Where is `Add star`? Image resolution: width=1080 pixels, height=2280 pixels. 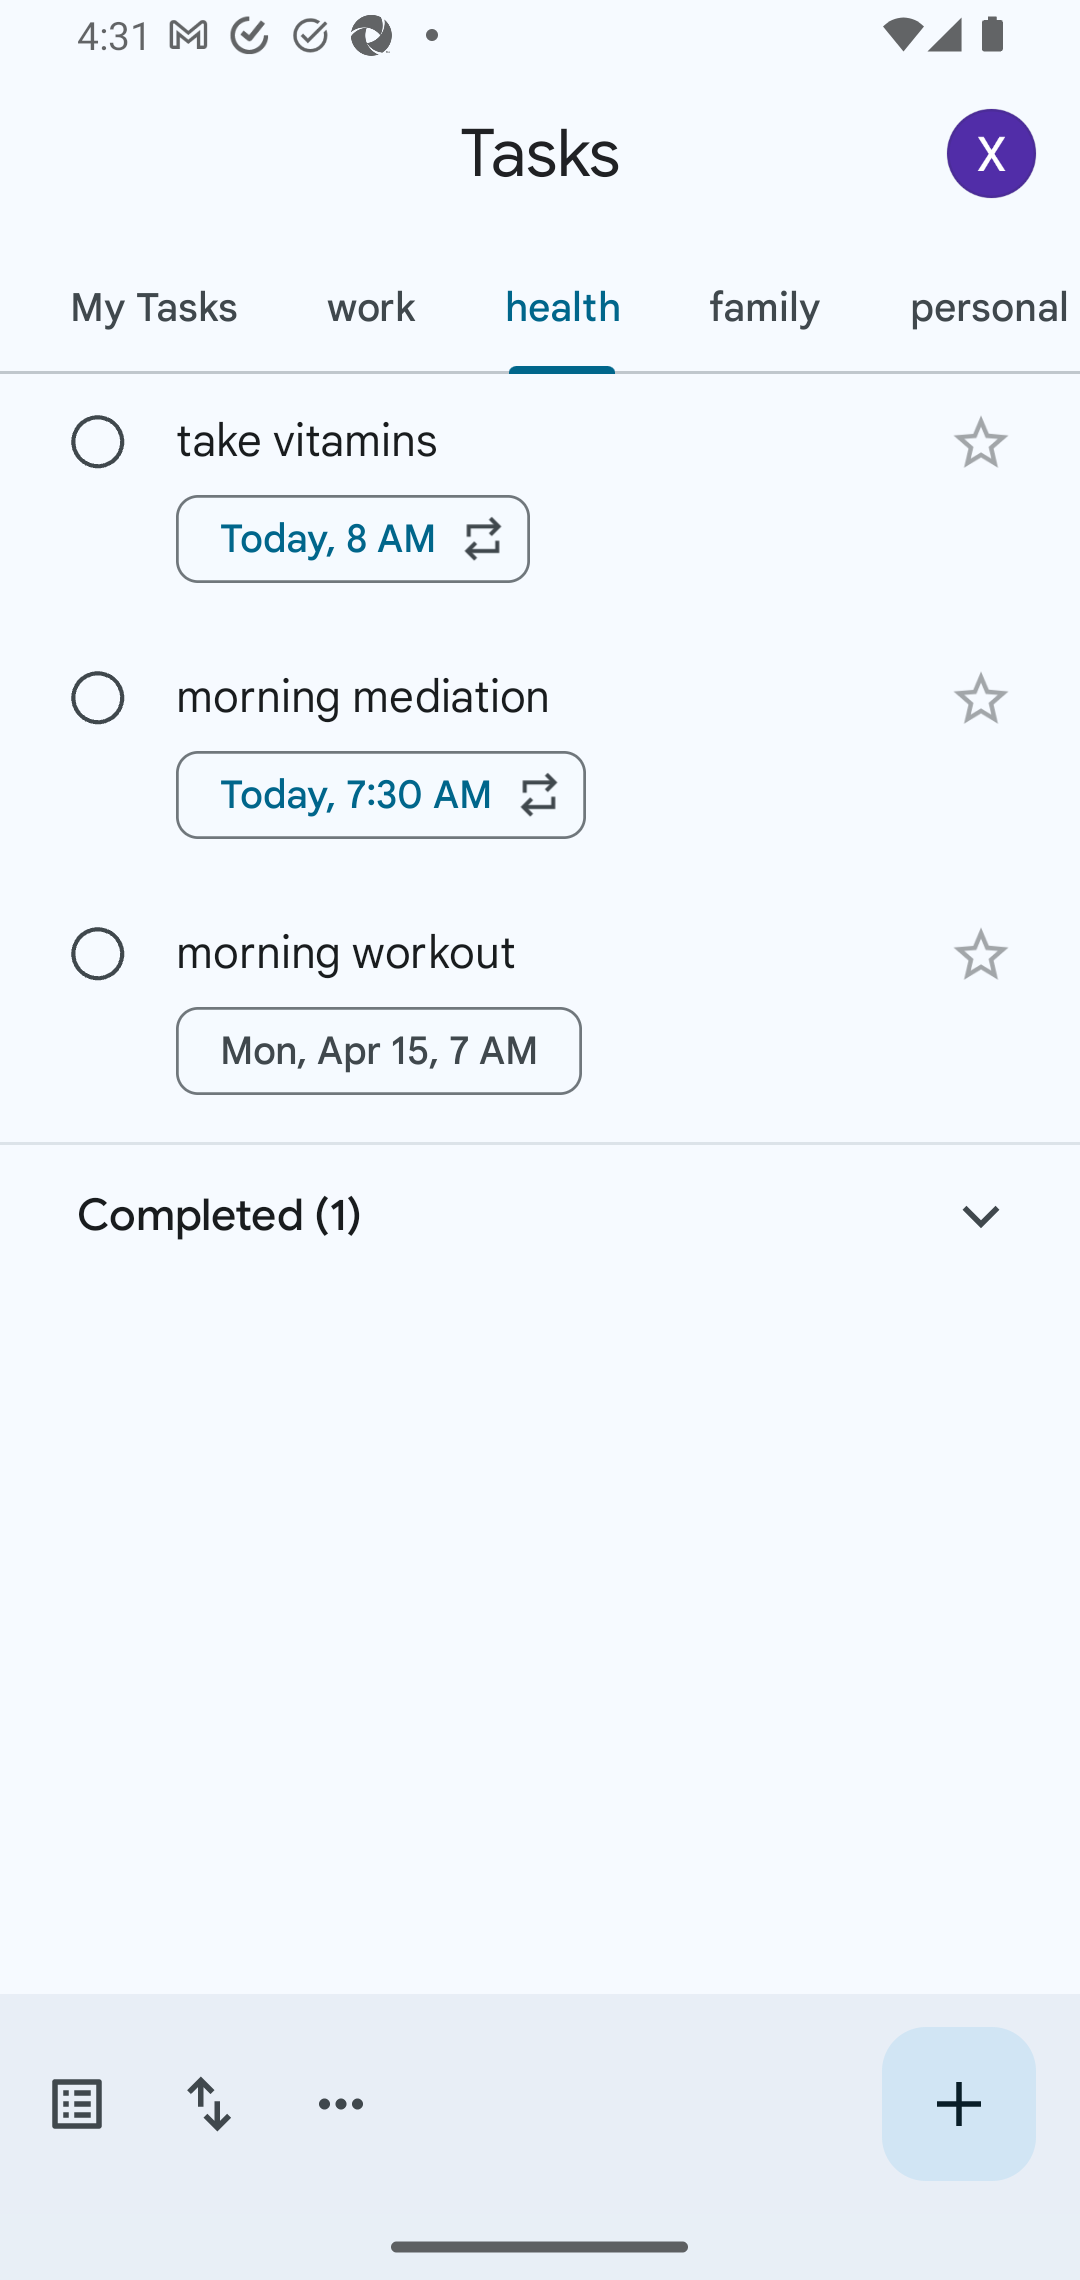
Add star is located at coordinates (980, 955).